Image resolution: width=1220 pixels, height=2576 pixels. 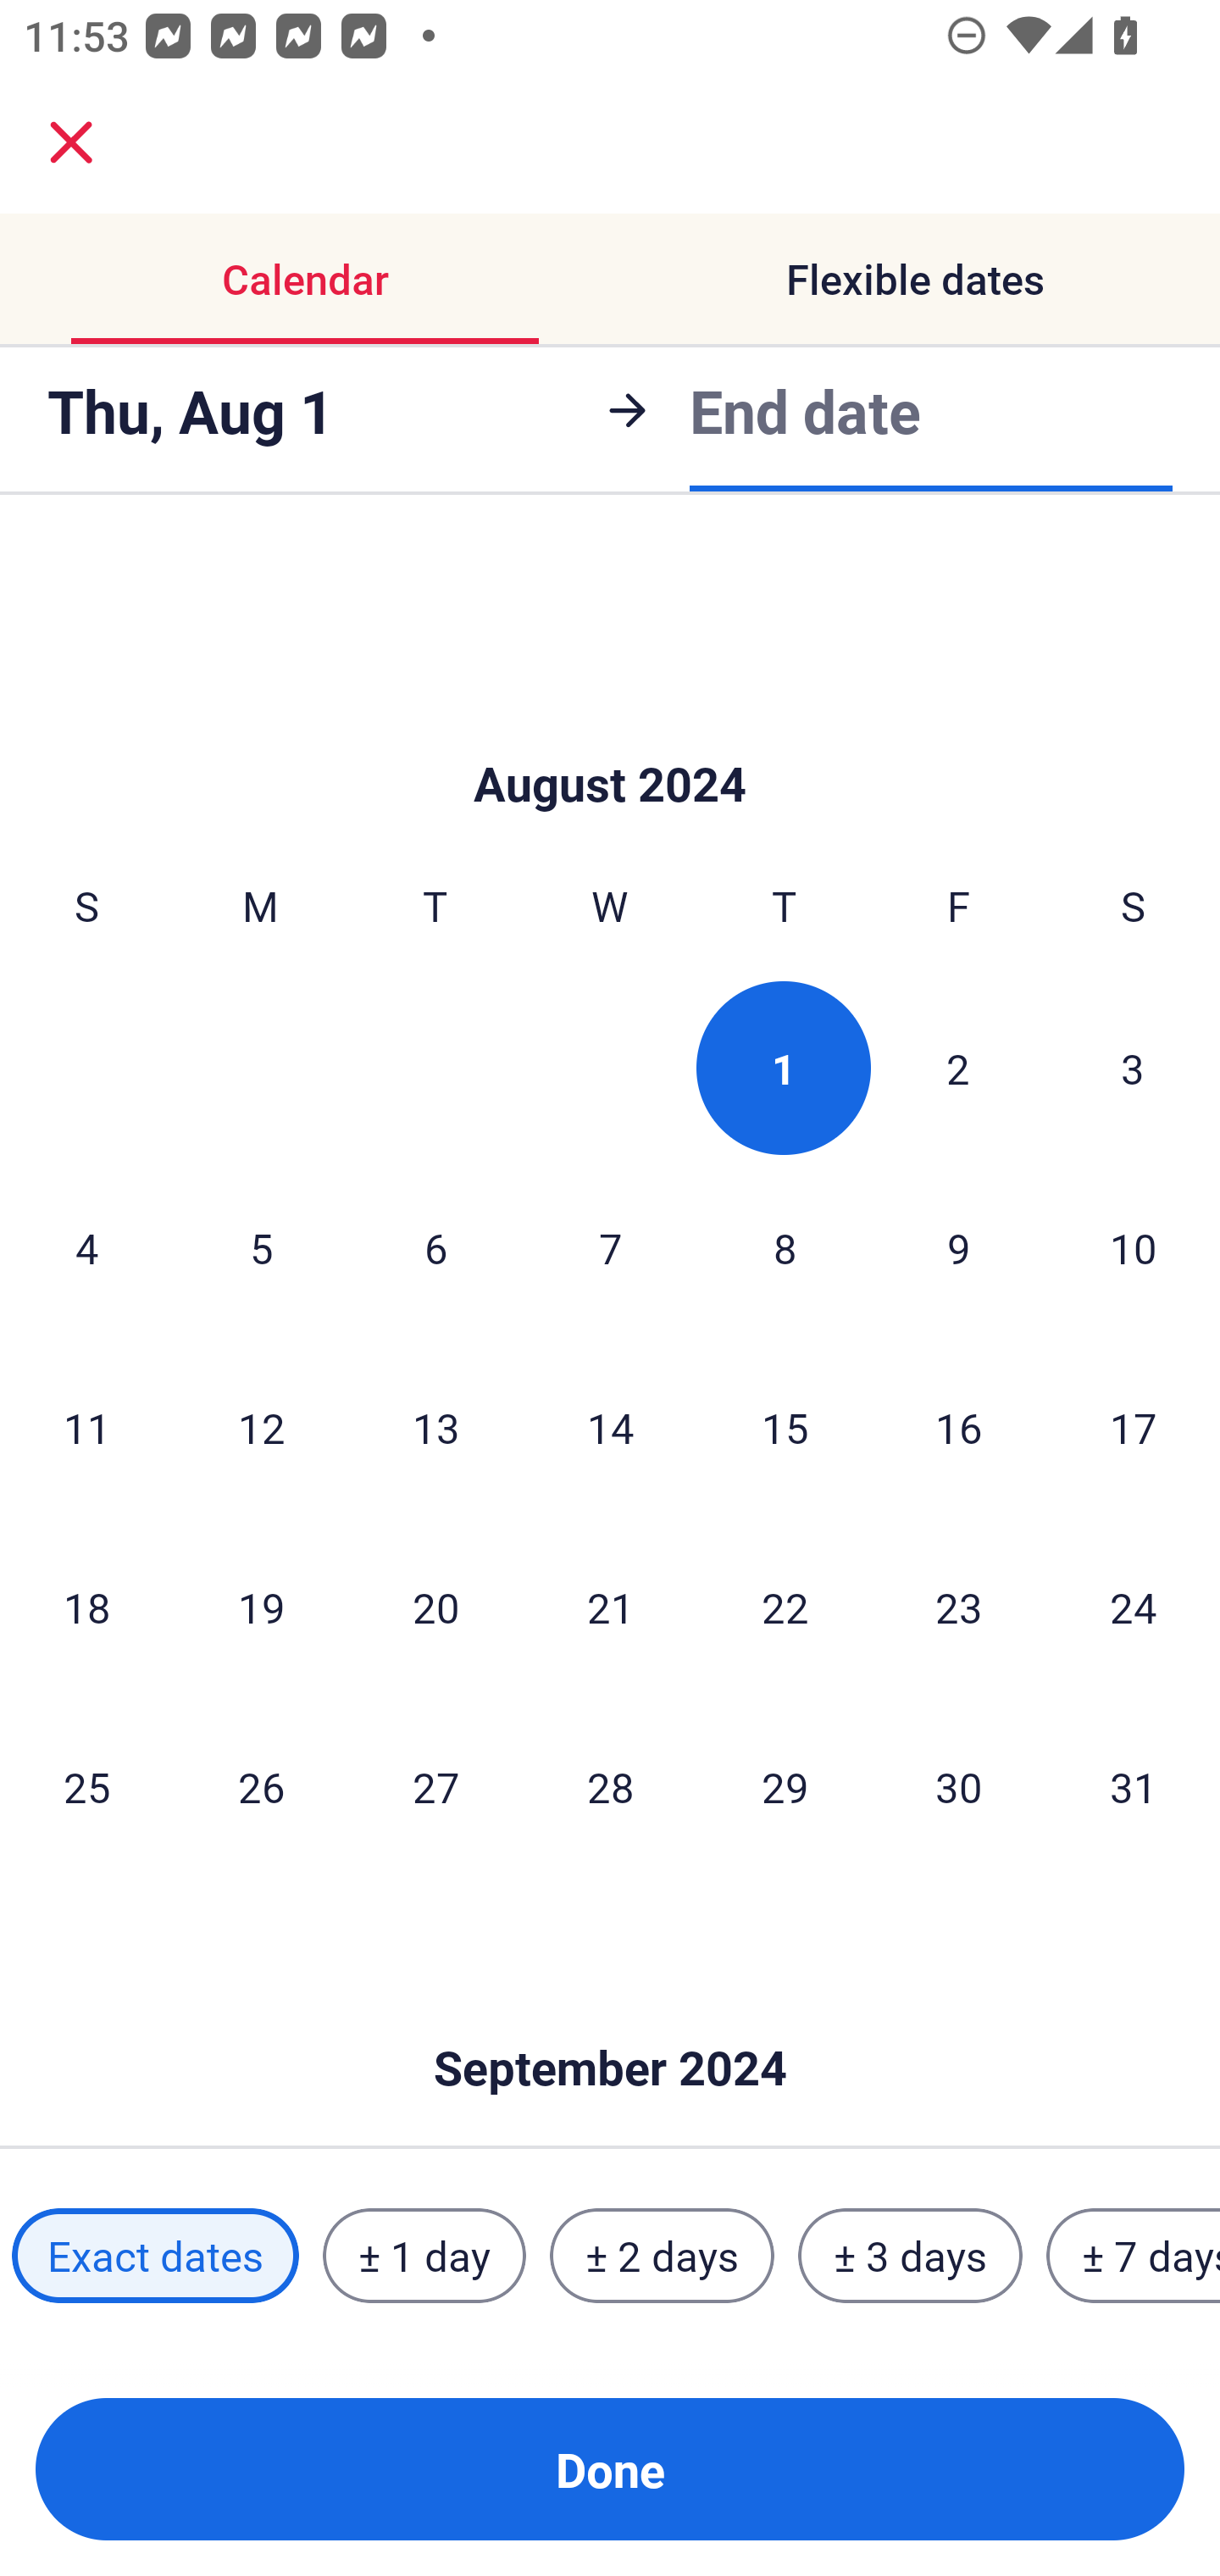 I want to click on Skip to Done, so click(x=610, y=732).